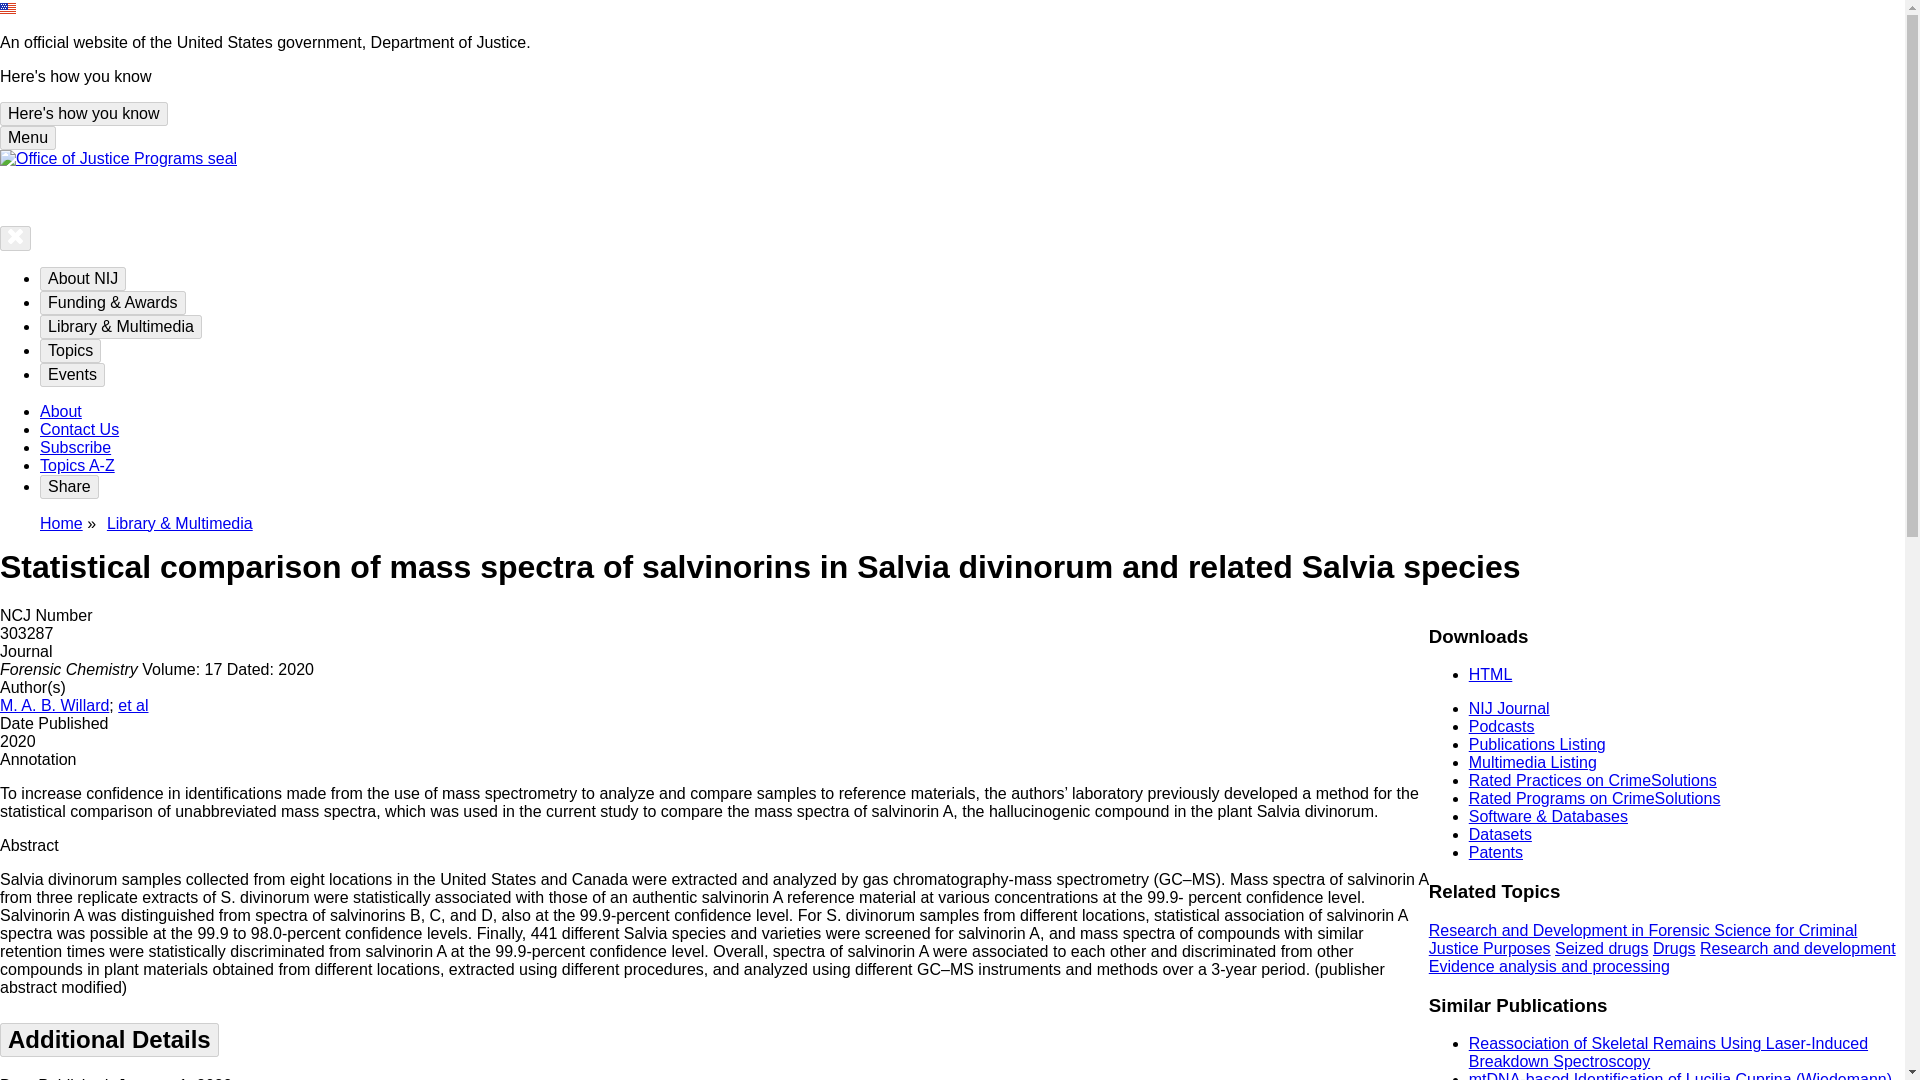  I want to click on Publications Listing, so click(1536, 744).